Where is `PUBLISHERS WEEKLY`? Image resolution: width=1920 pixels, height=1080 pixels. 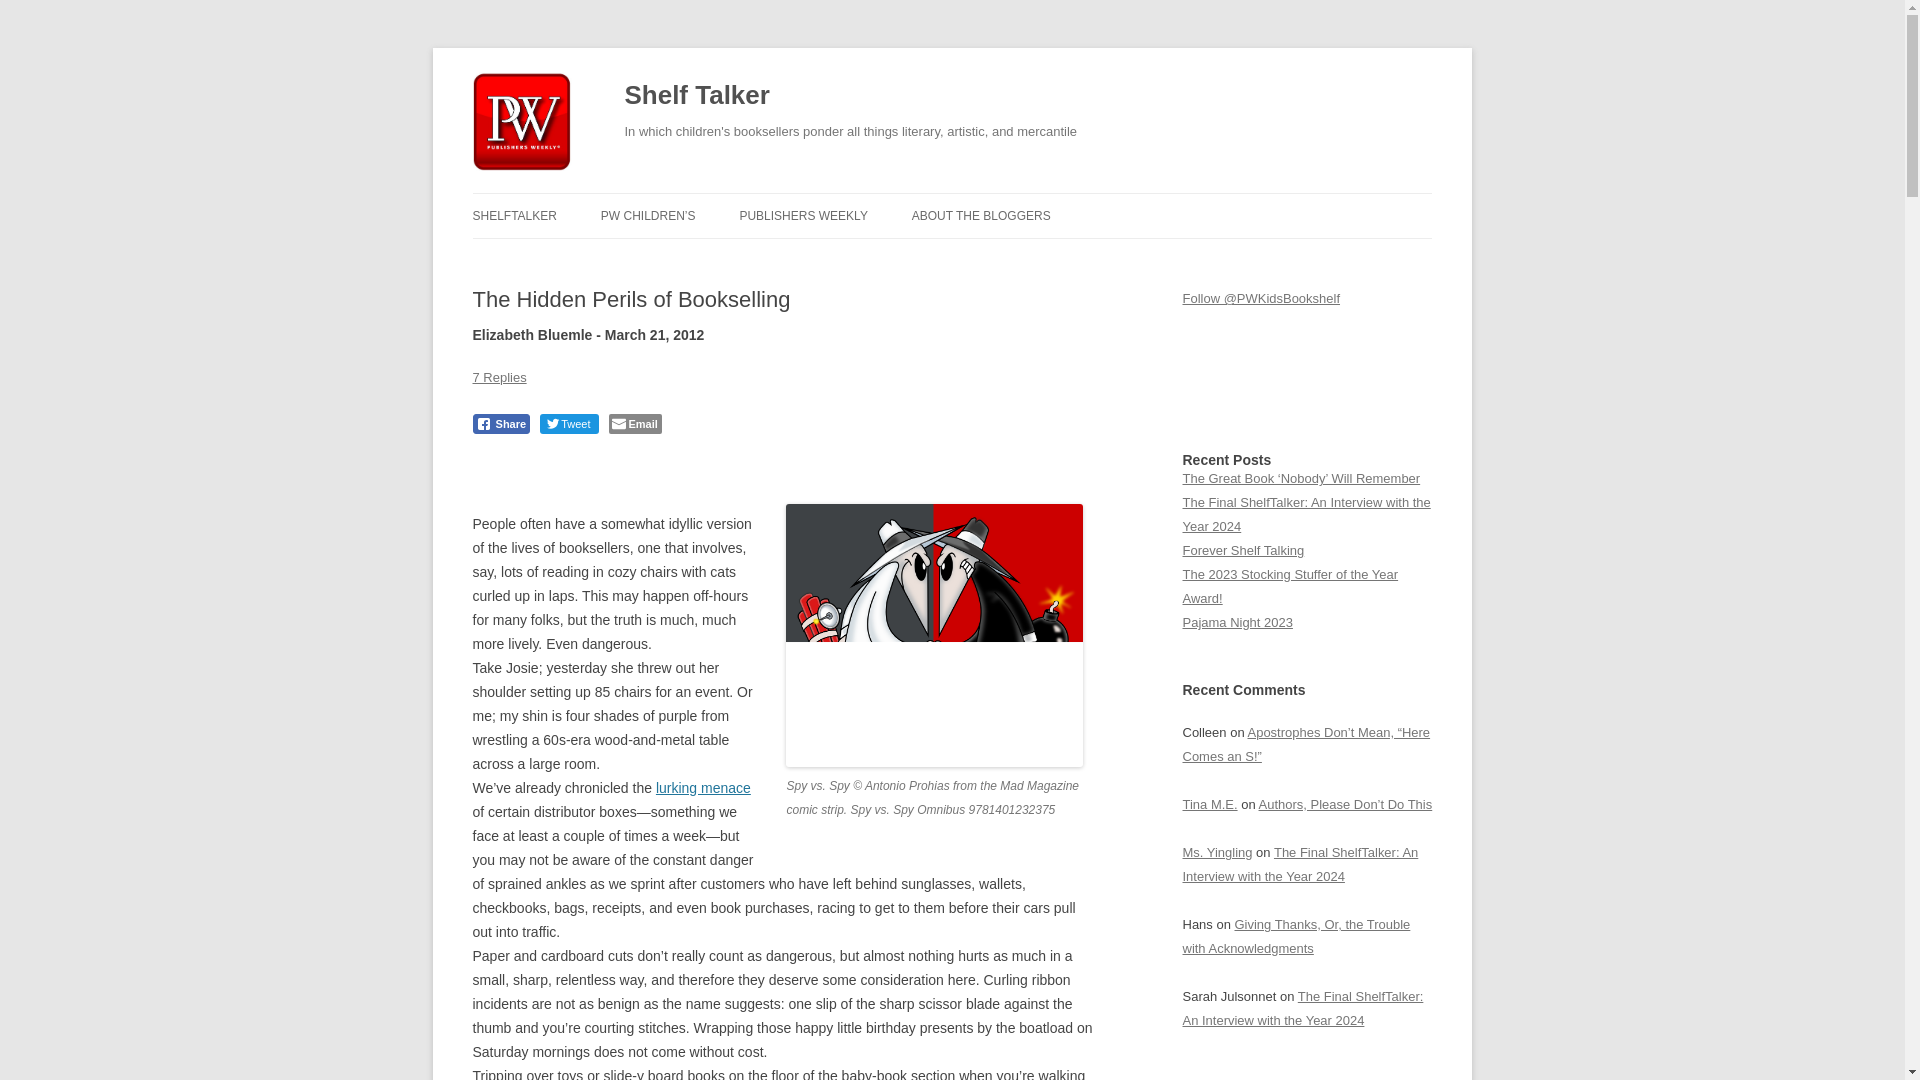
PUBLISHERS WEEKLY is located at coordinates (803, 216).